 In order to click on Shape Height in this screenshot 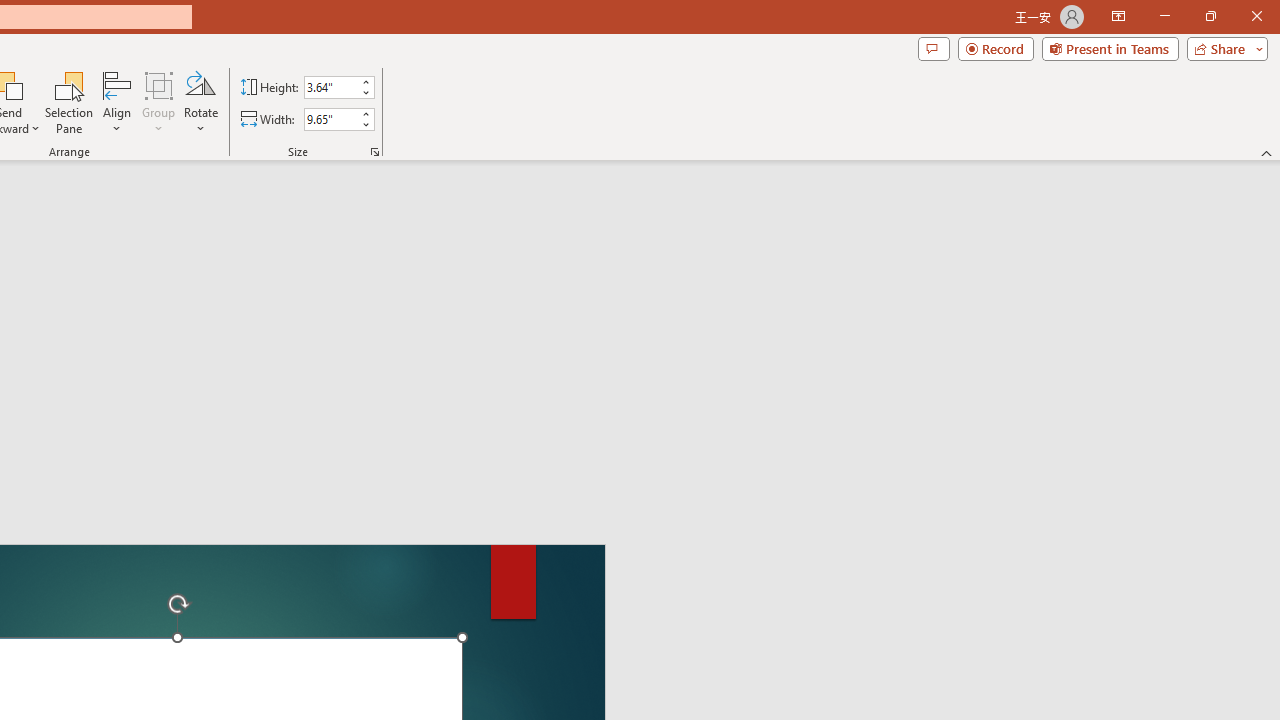, I will do `click(330, 87)`.